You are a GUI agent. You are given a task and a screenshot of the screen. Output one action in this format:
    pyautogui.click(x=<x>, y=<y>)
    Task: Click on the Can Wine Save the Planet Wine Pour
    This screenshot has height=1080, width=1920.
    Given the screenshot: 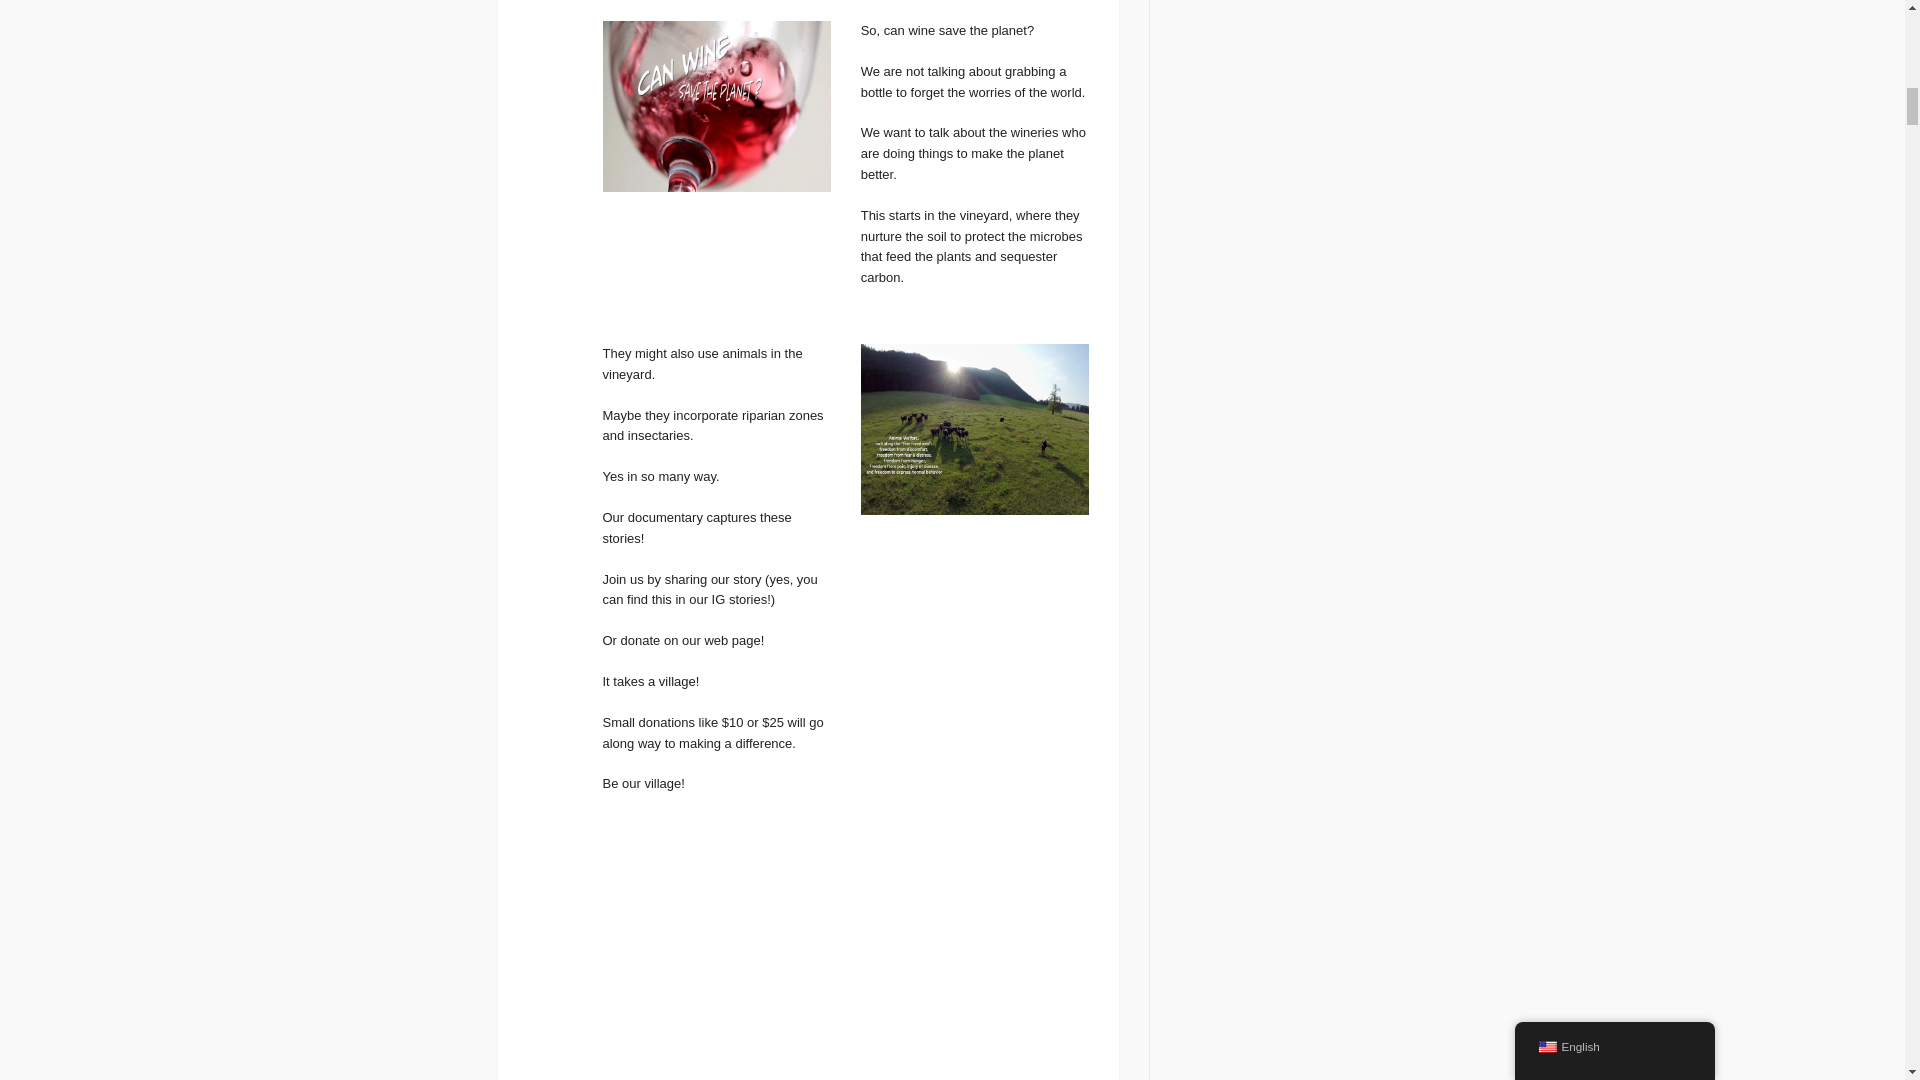 What is the action you would take?
    pyautogui.click(x=716, y=106)
    